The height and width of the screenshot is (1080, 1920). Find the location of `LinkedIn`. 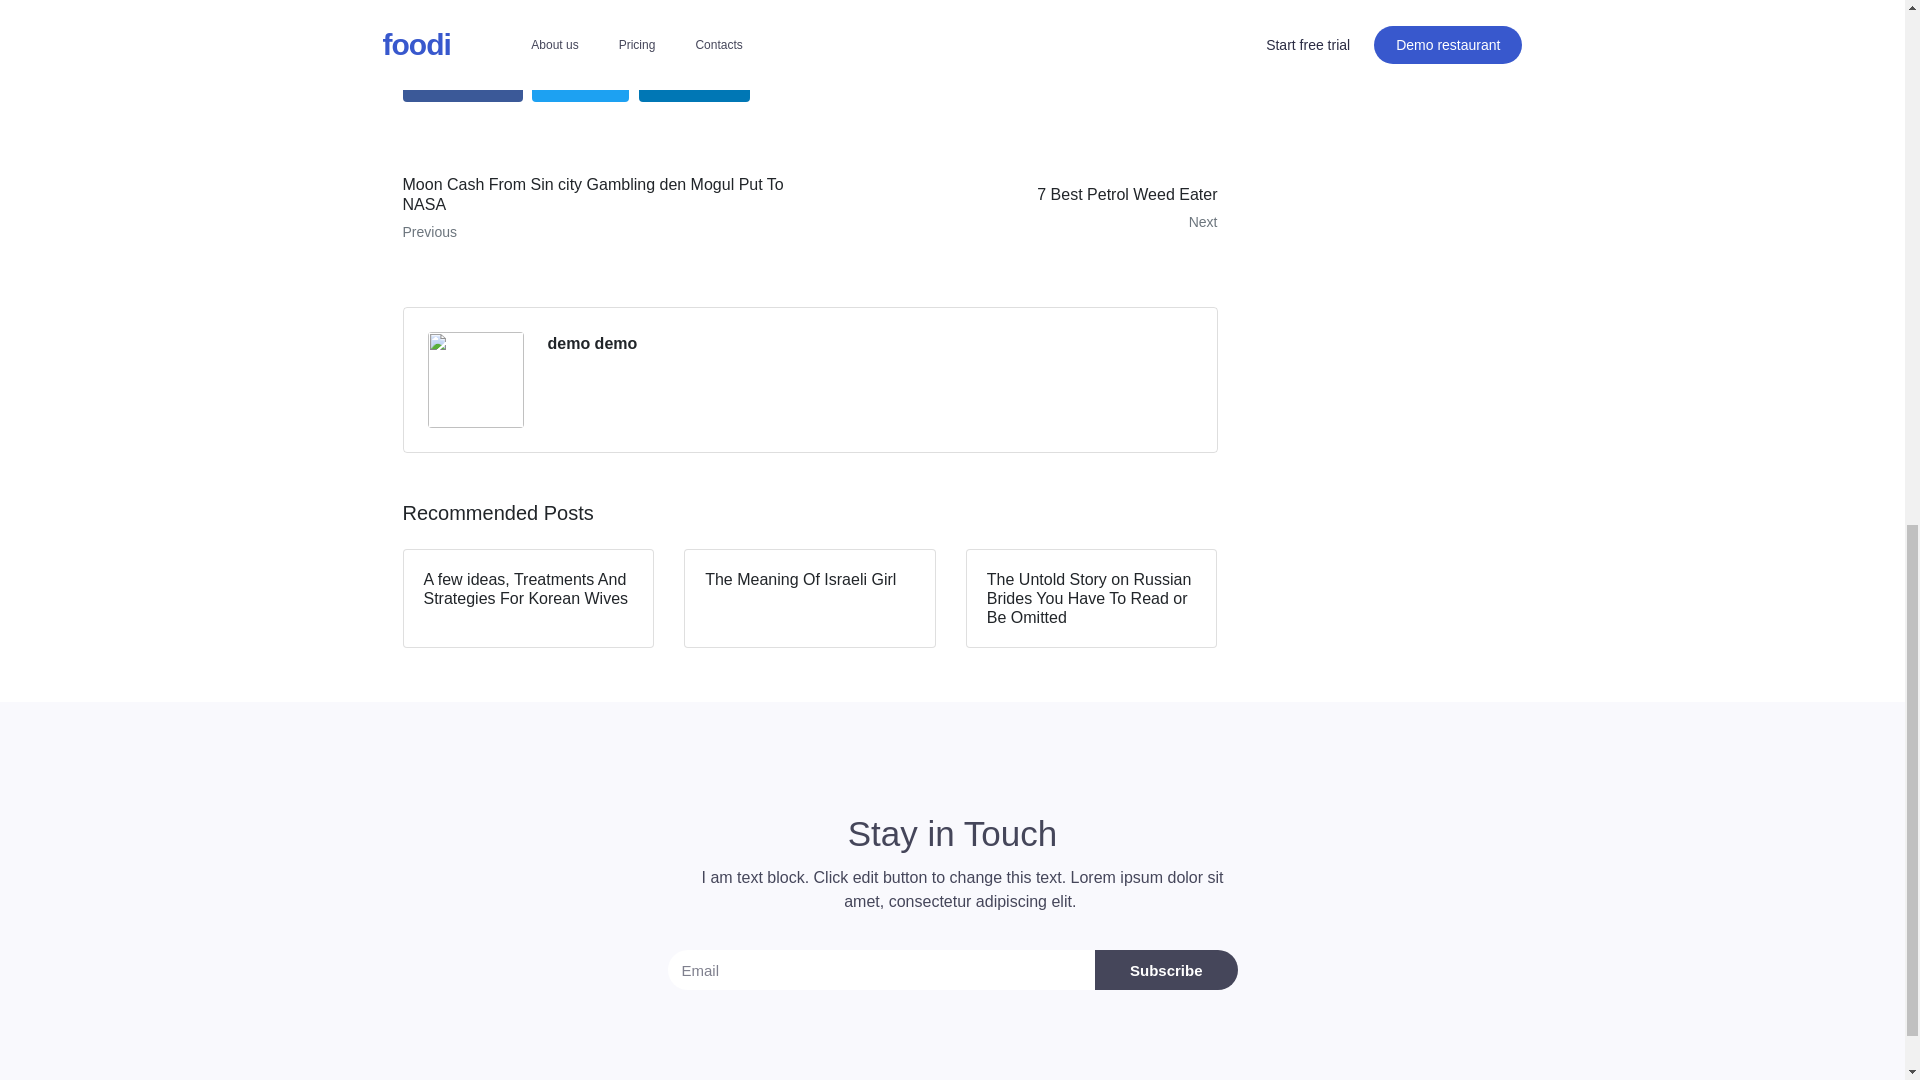

LinkedIn is located at coordinates (598, 208).